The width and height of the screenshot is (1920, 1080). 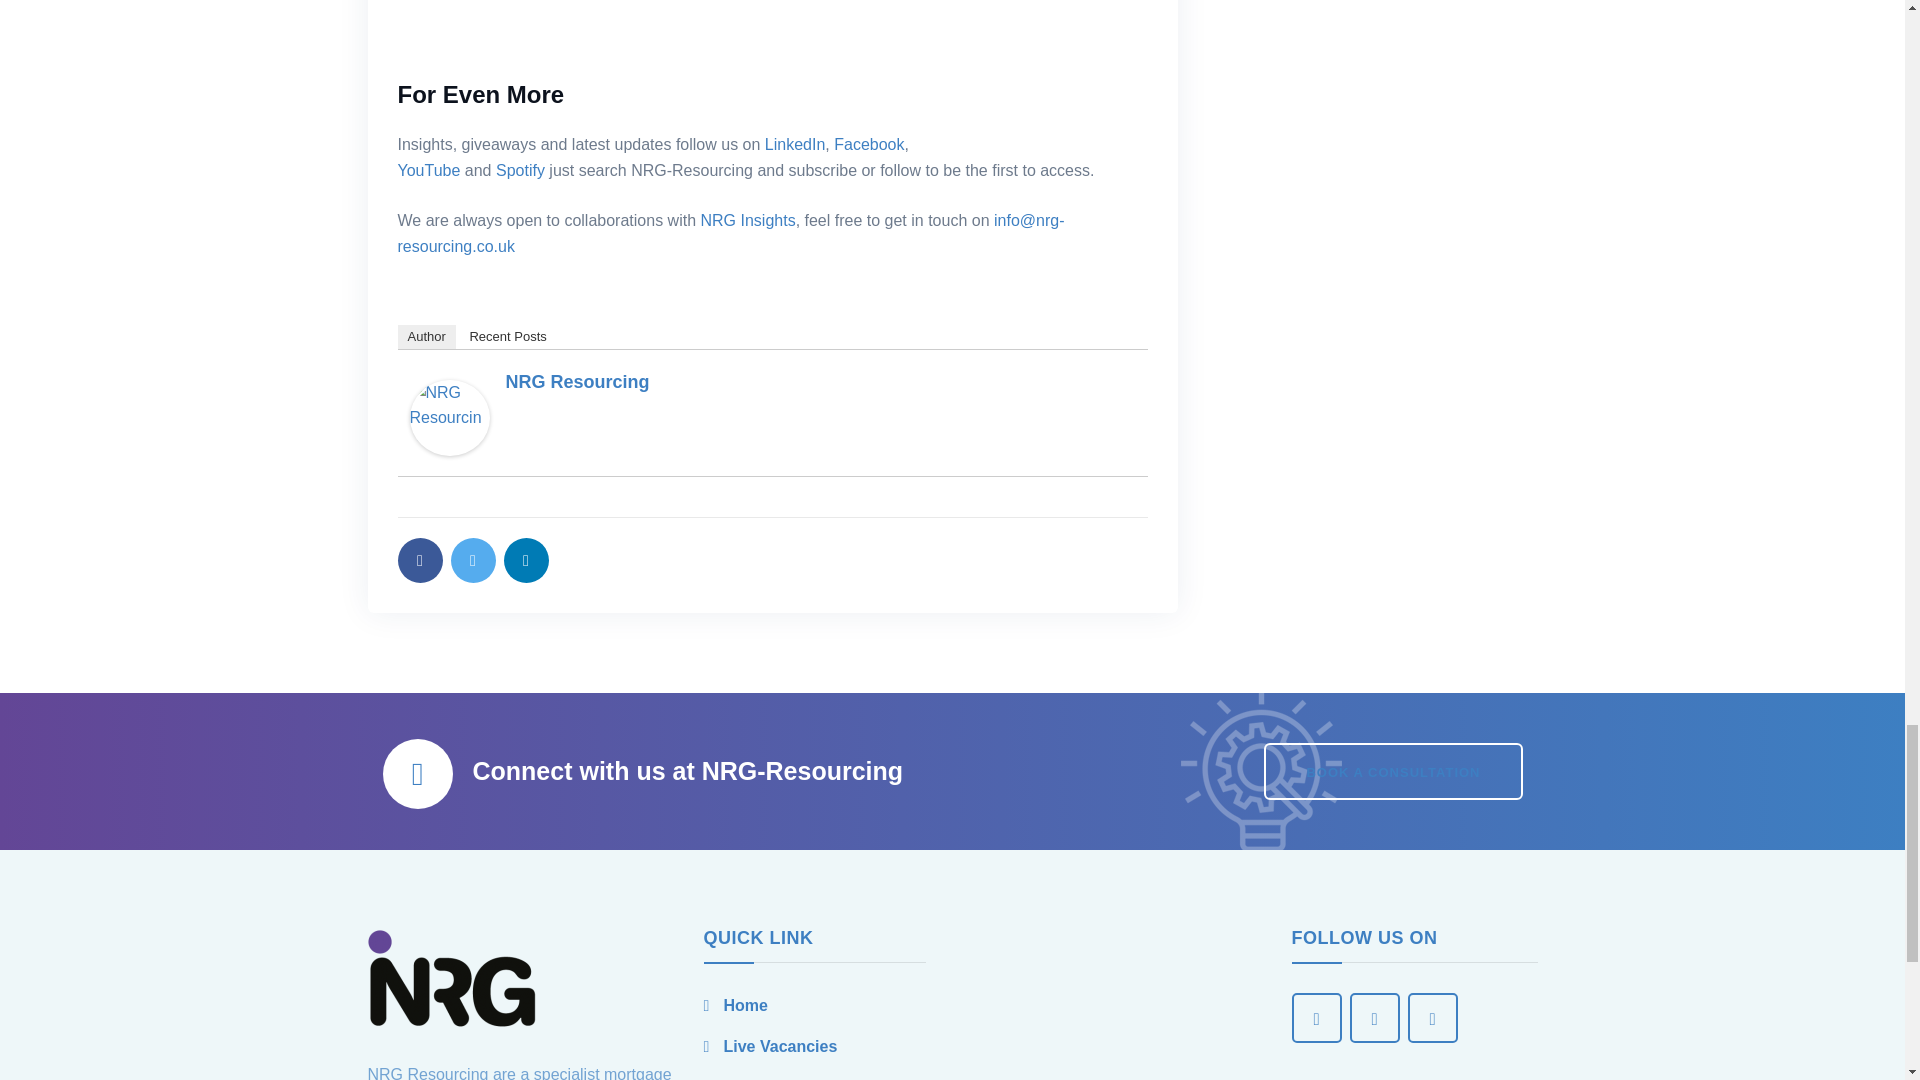 What do you see at coordinates (578, 382) in the screenshot?
I see `NRG Resourcing` at bounding box center [578, 382].